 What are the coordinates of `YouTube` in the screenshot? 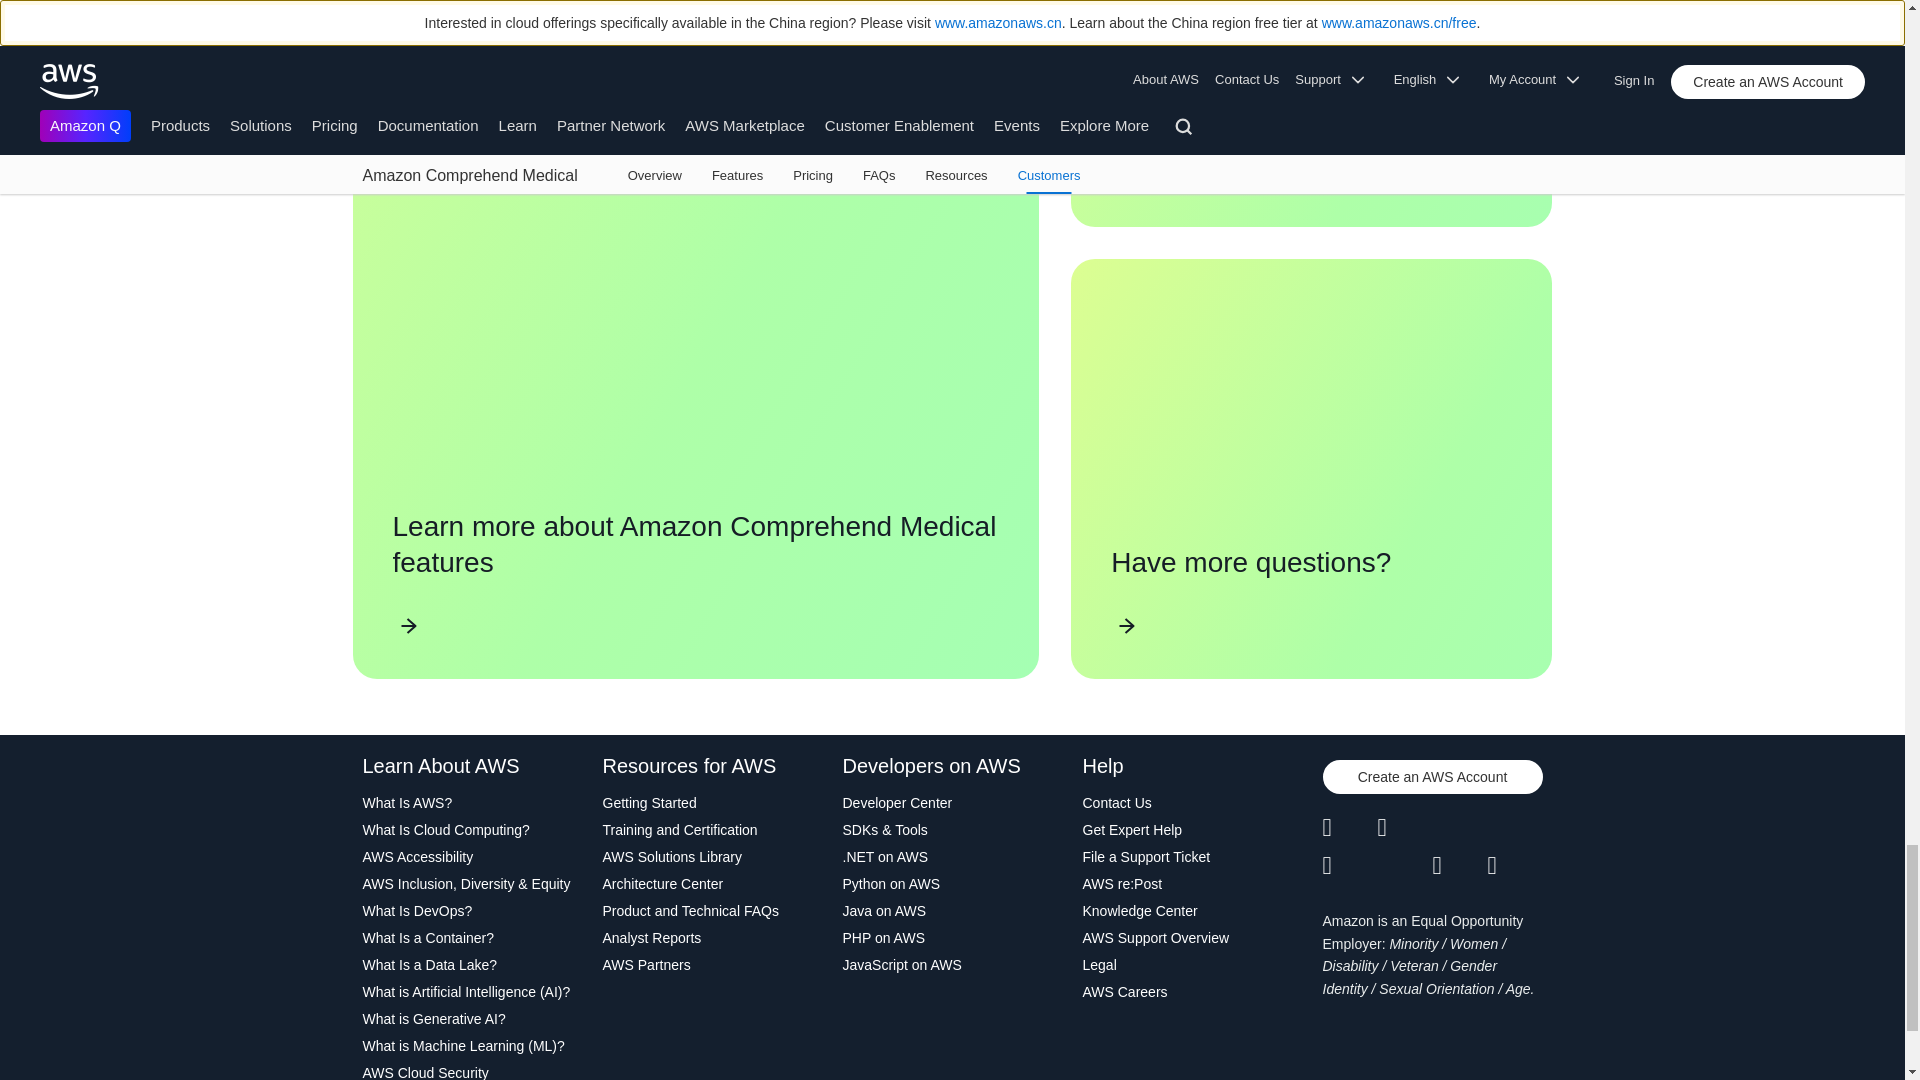 It's located at (1405, 866).